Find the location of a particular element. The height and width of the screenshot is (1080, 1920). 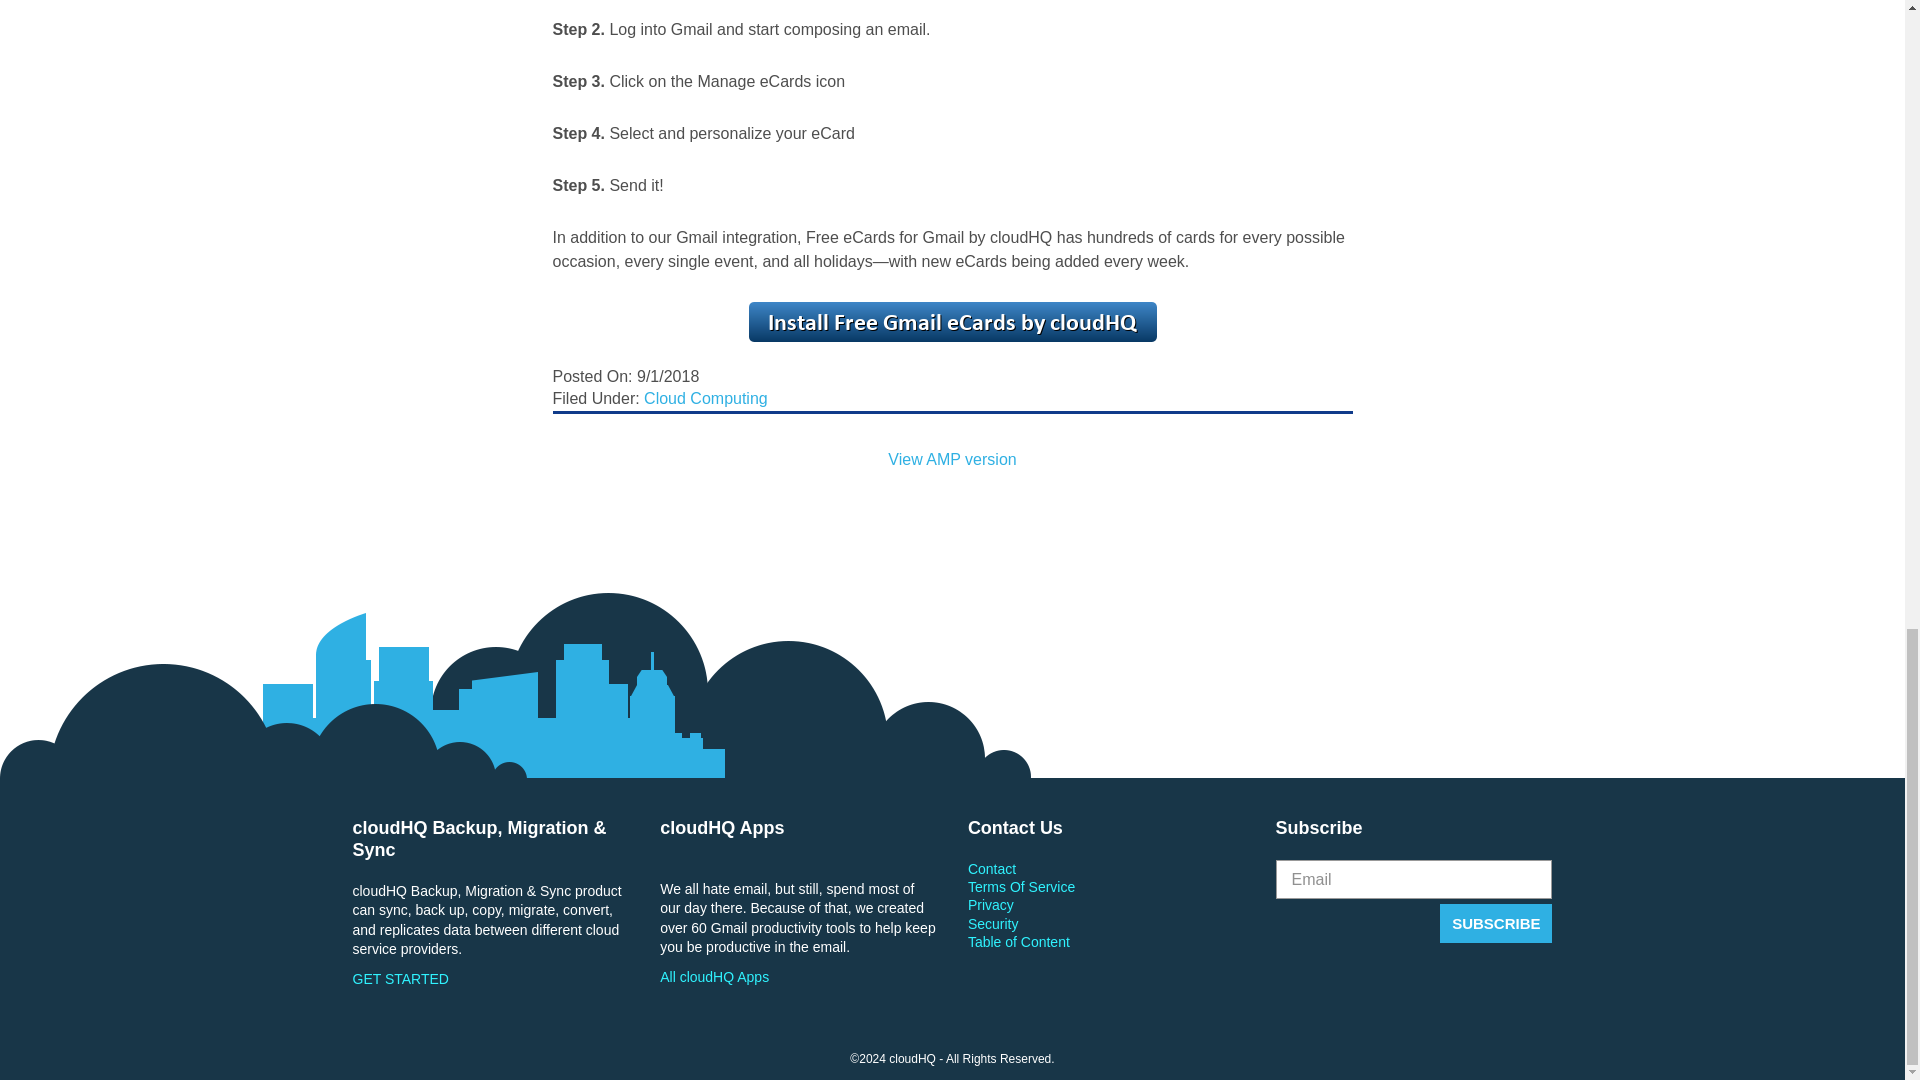

Privacy is located at coordinates (1106, 904).